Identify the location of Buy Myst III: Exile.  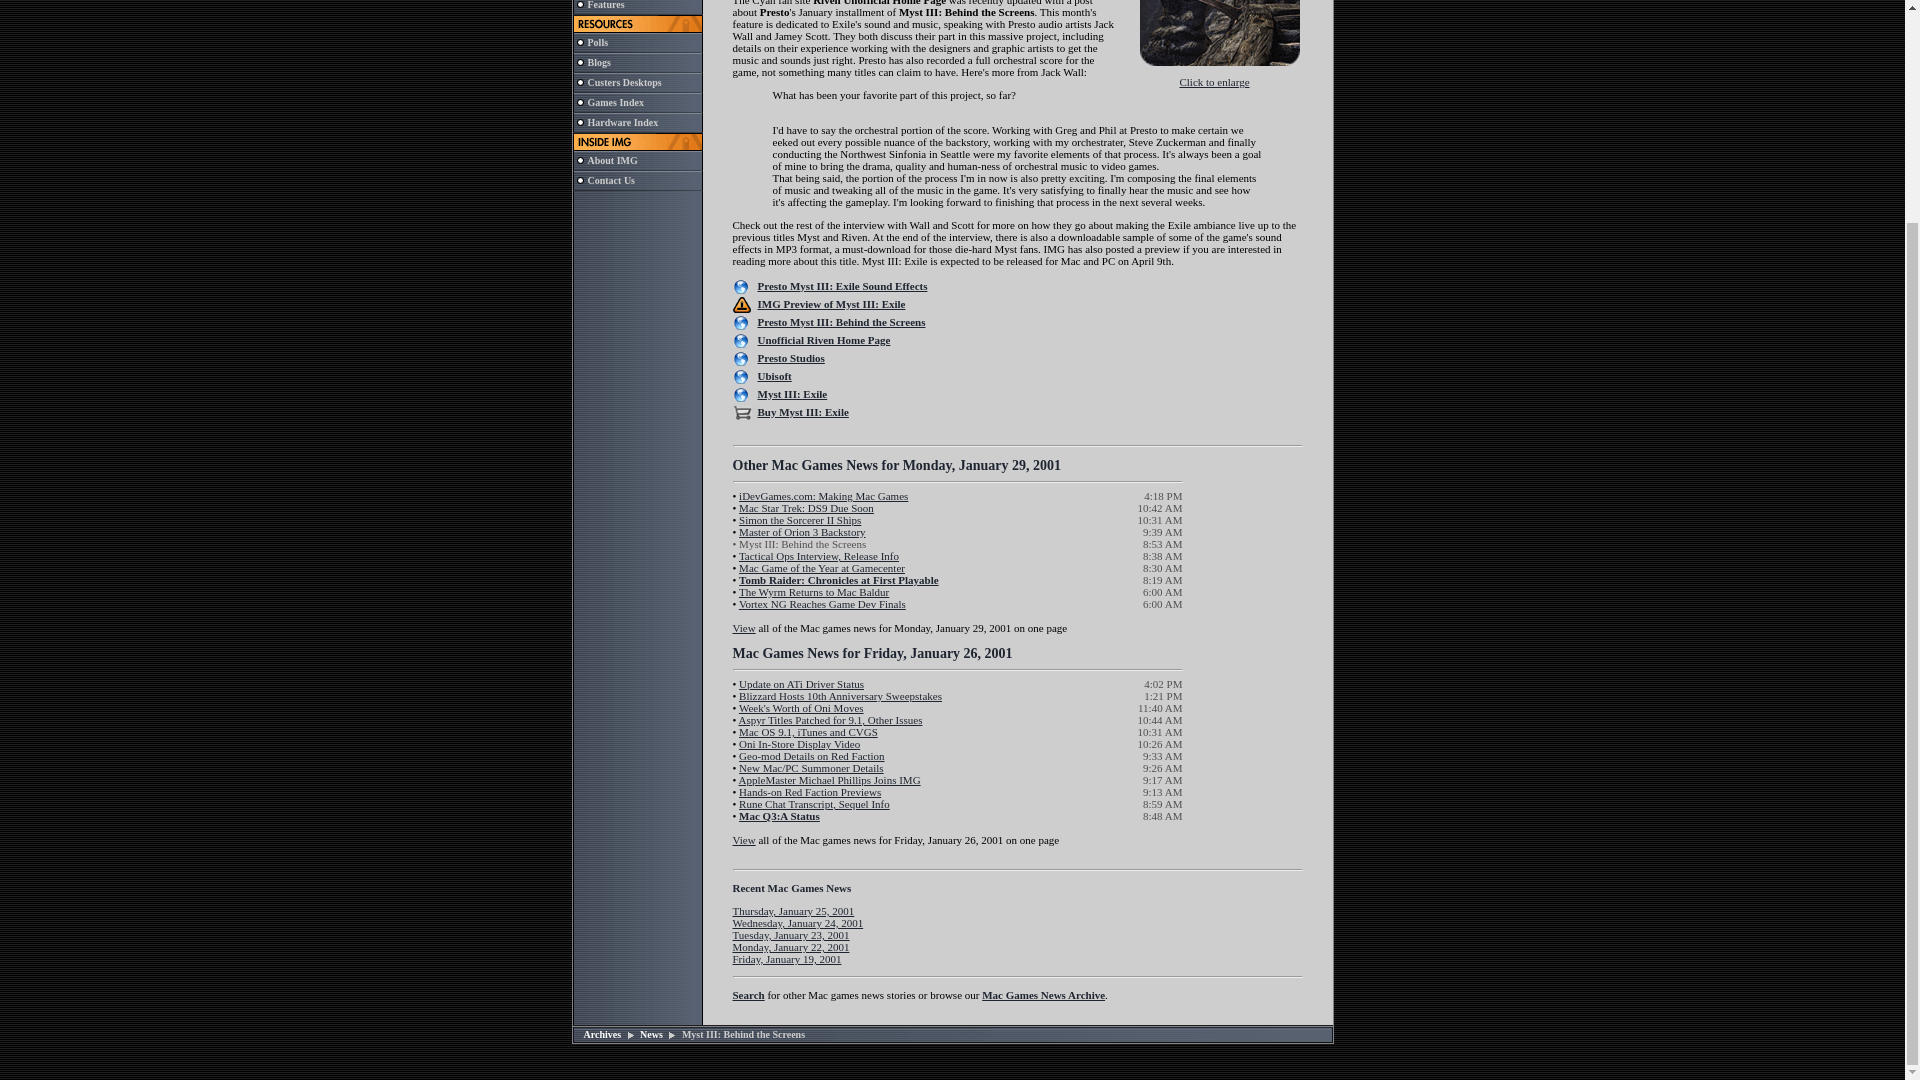
(803, 412).